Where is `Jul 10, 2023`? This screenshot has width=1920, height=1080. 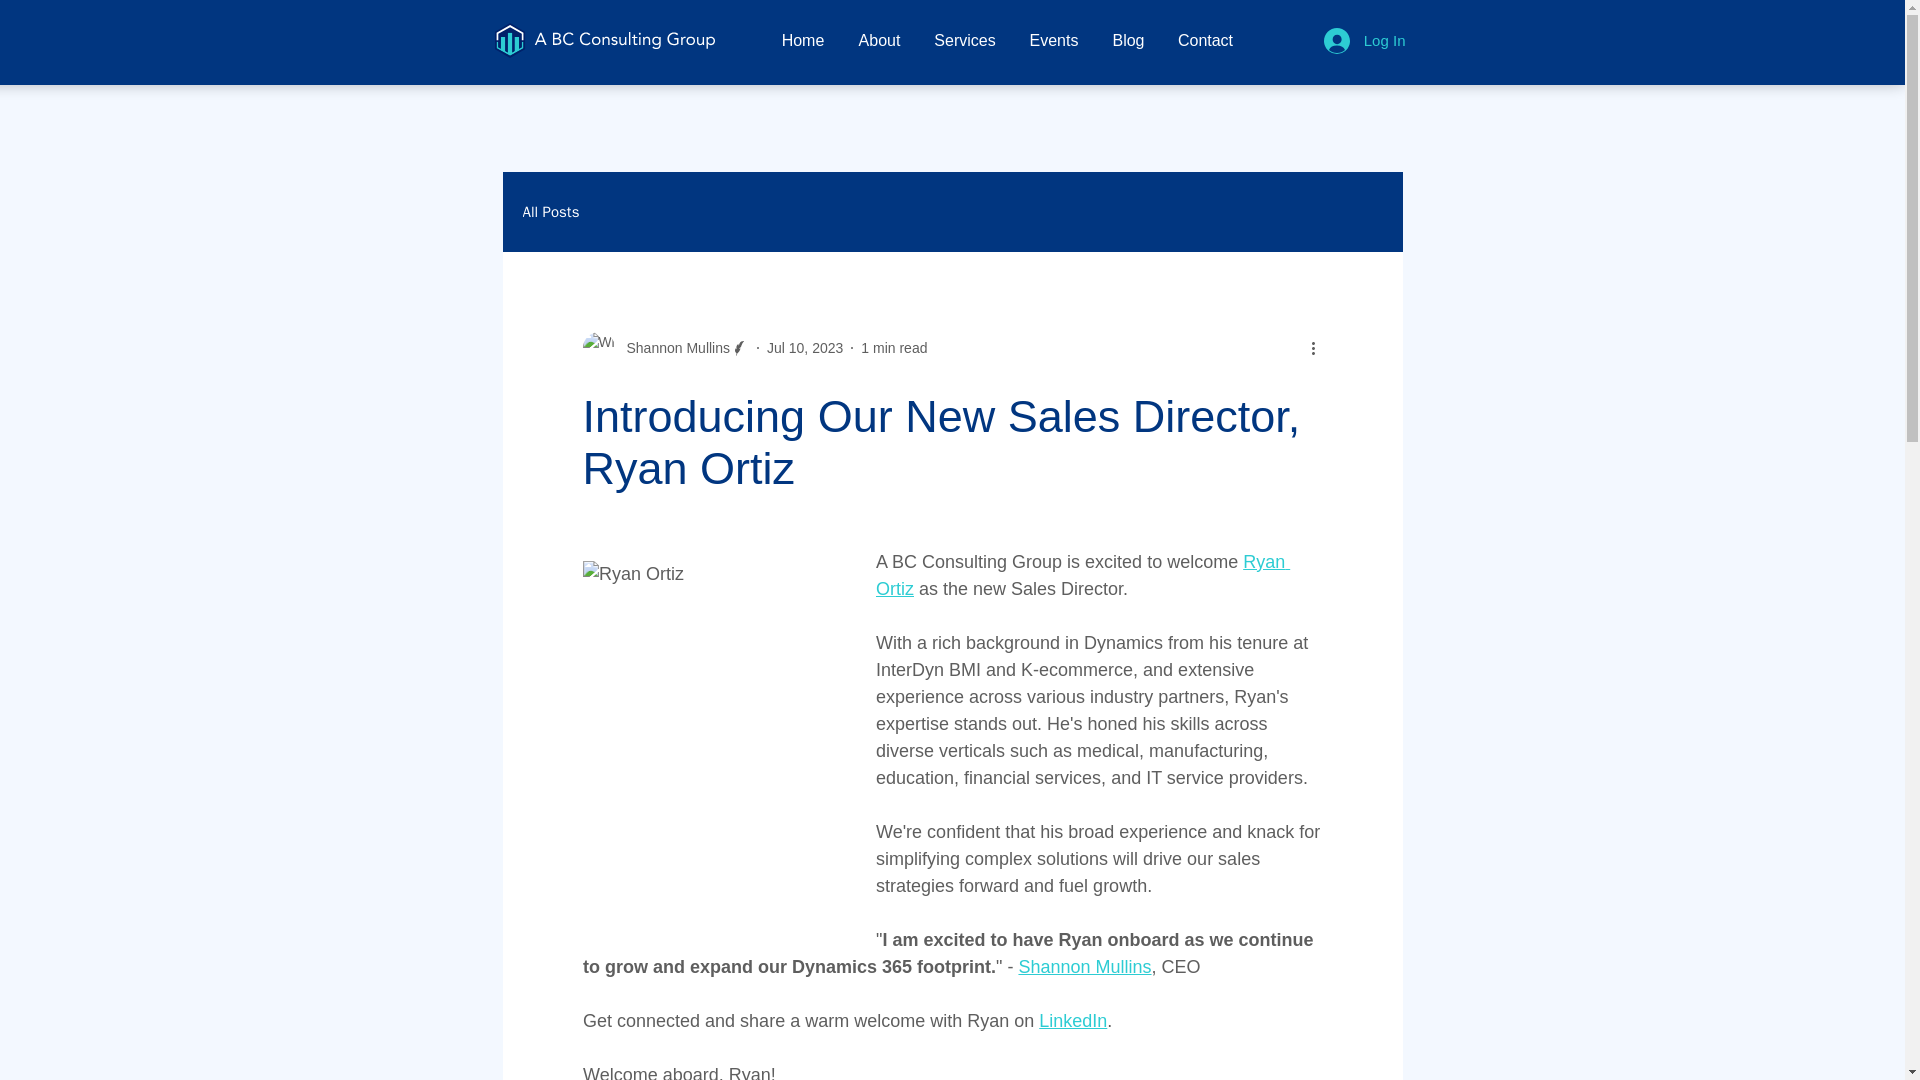 Jul 10, 2023 is located at coordinates (804, 348).